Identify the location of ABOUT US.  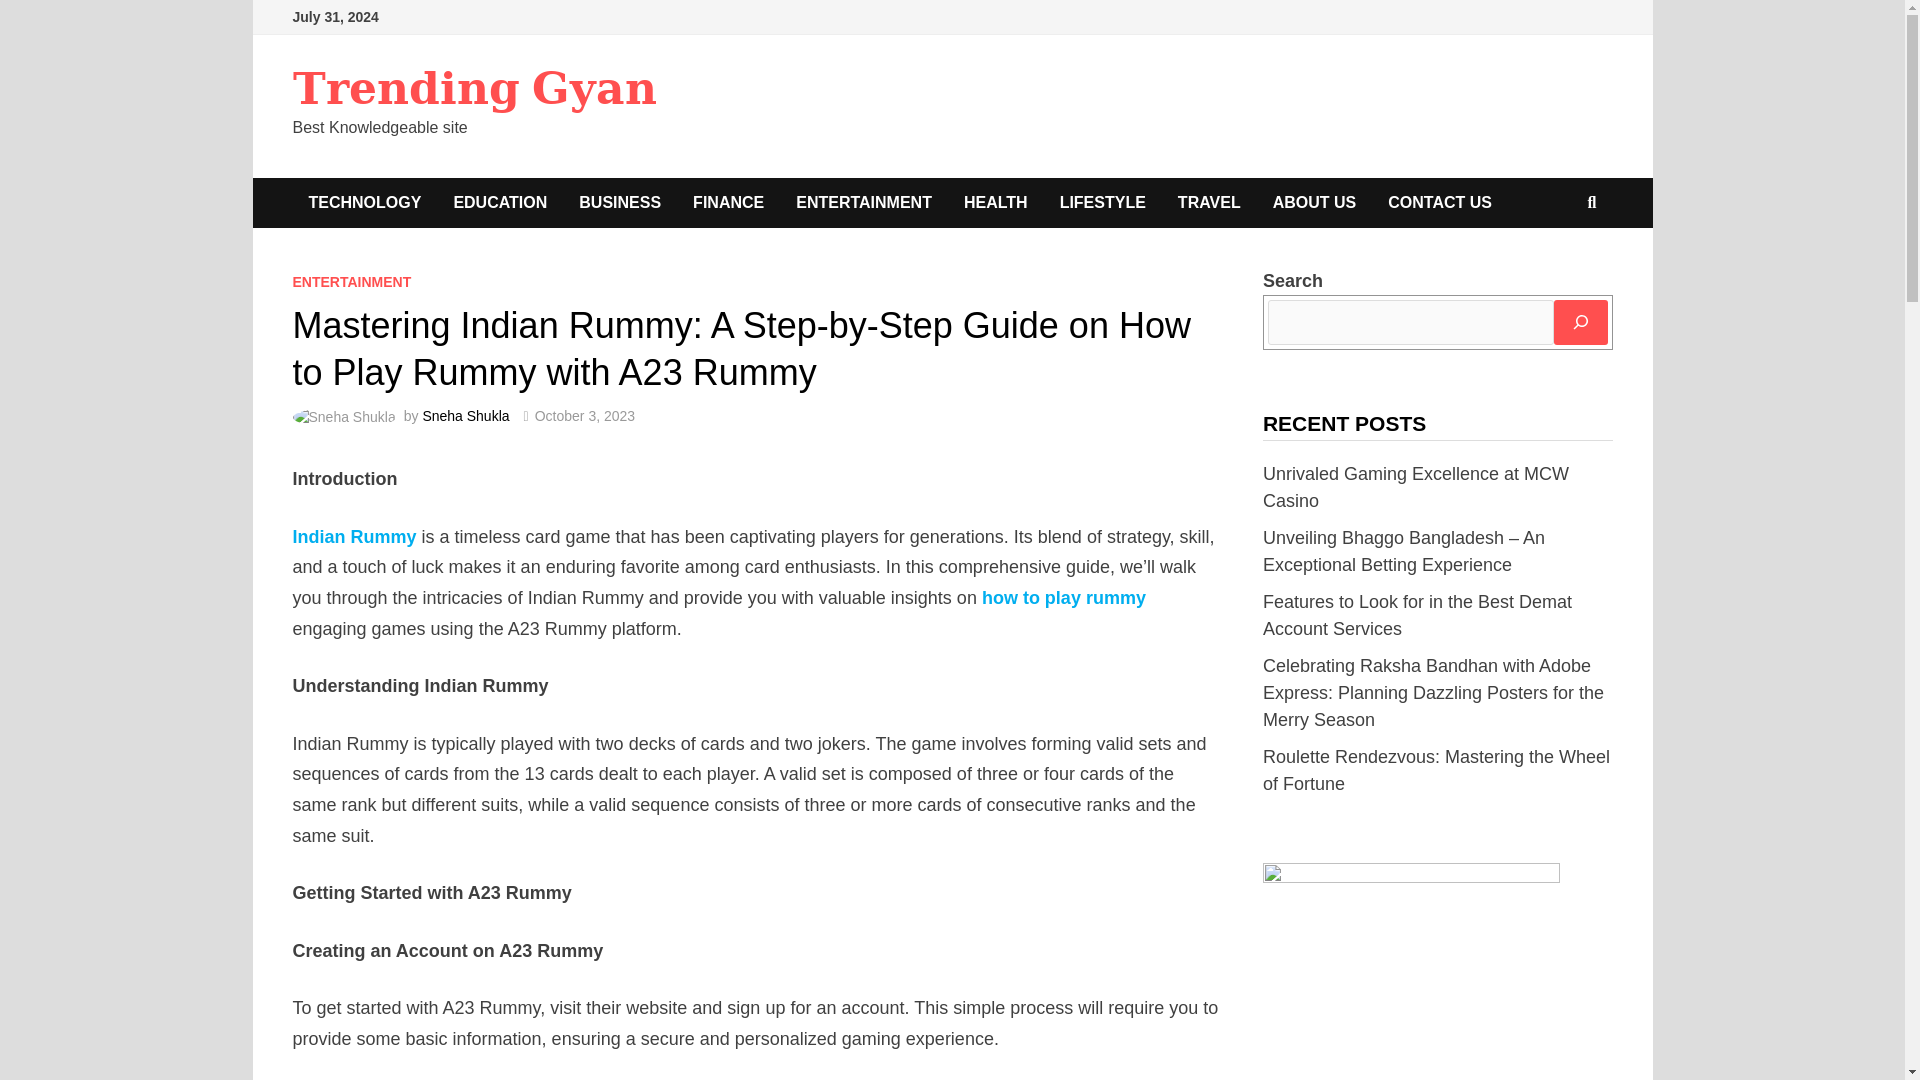
(1314, 202).